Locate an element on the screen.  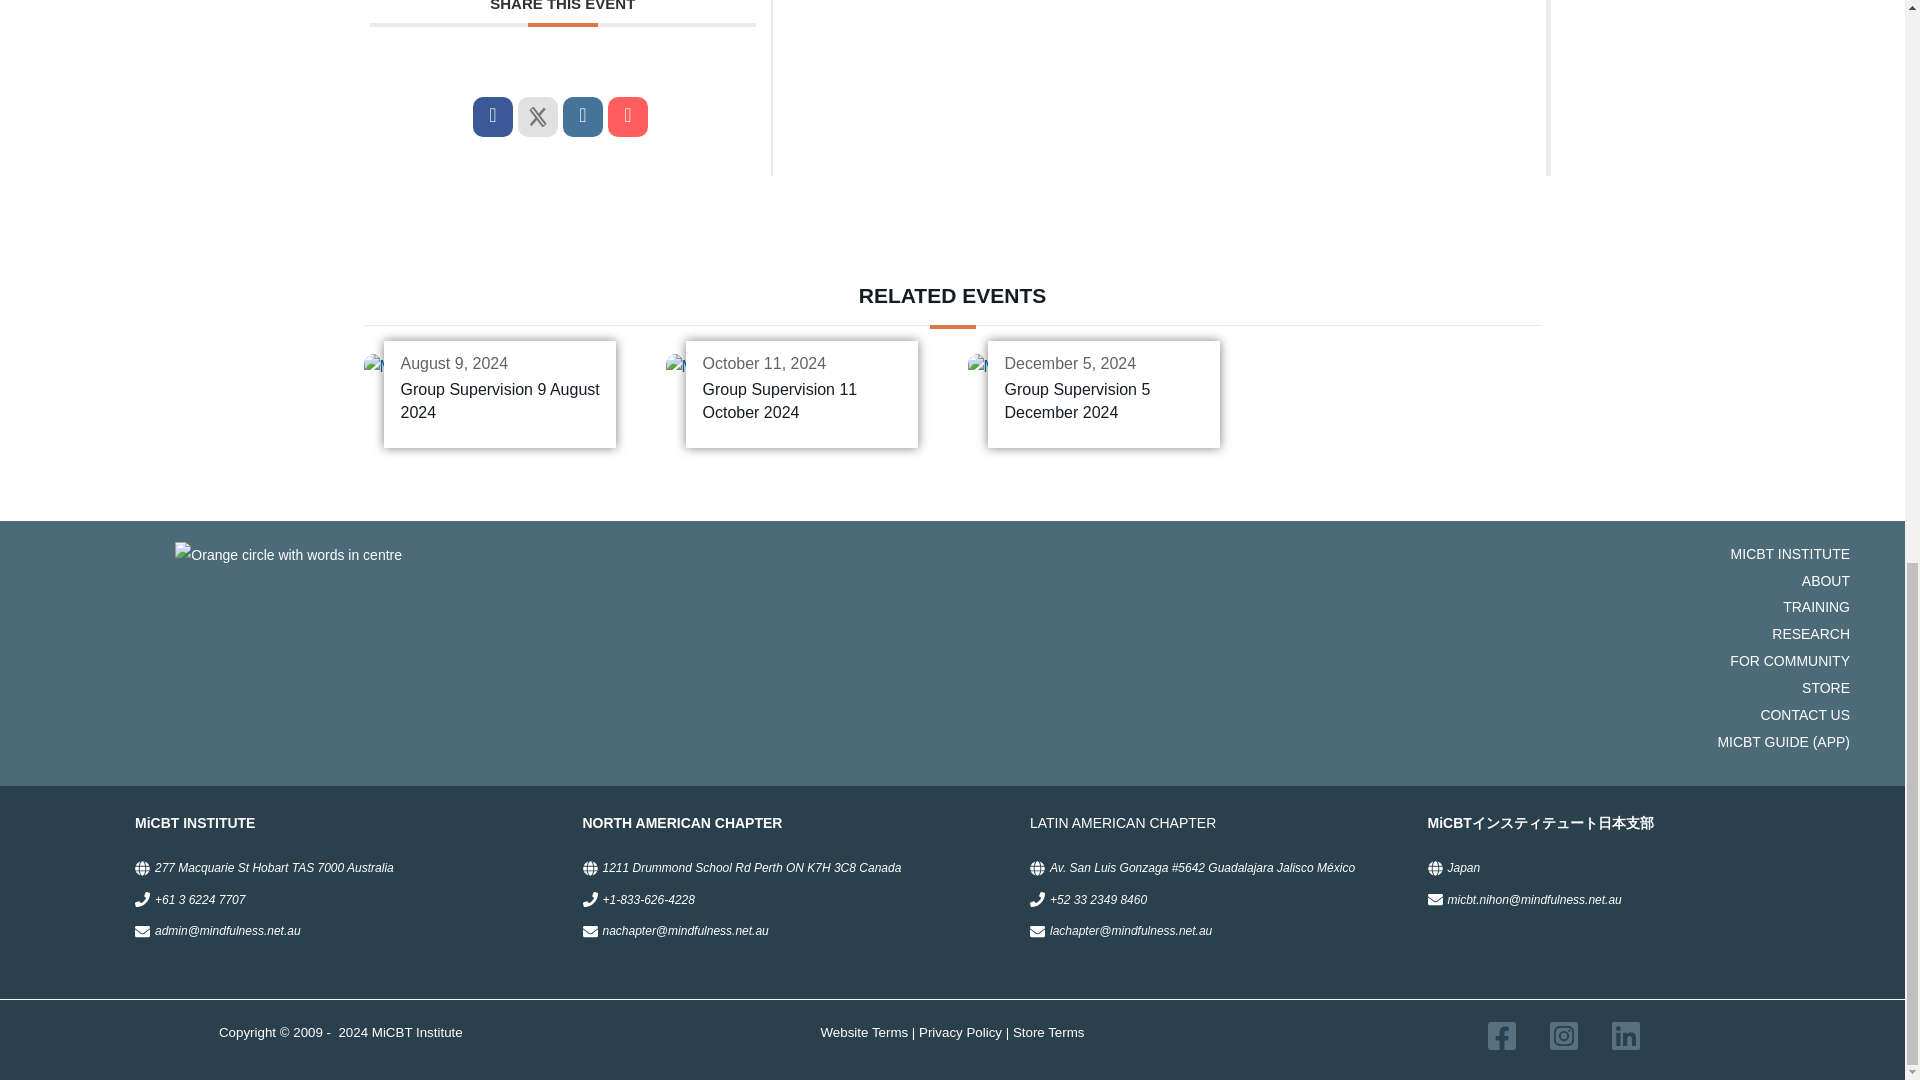
Email is located at coordinates (628, 117).